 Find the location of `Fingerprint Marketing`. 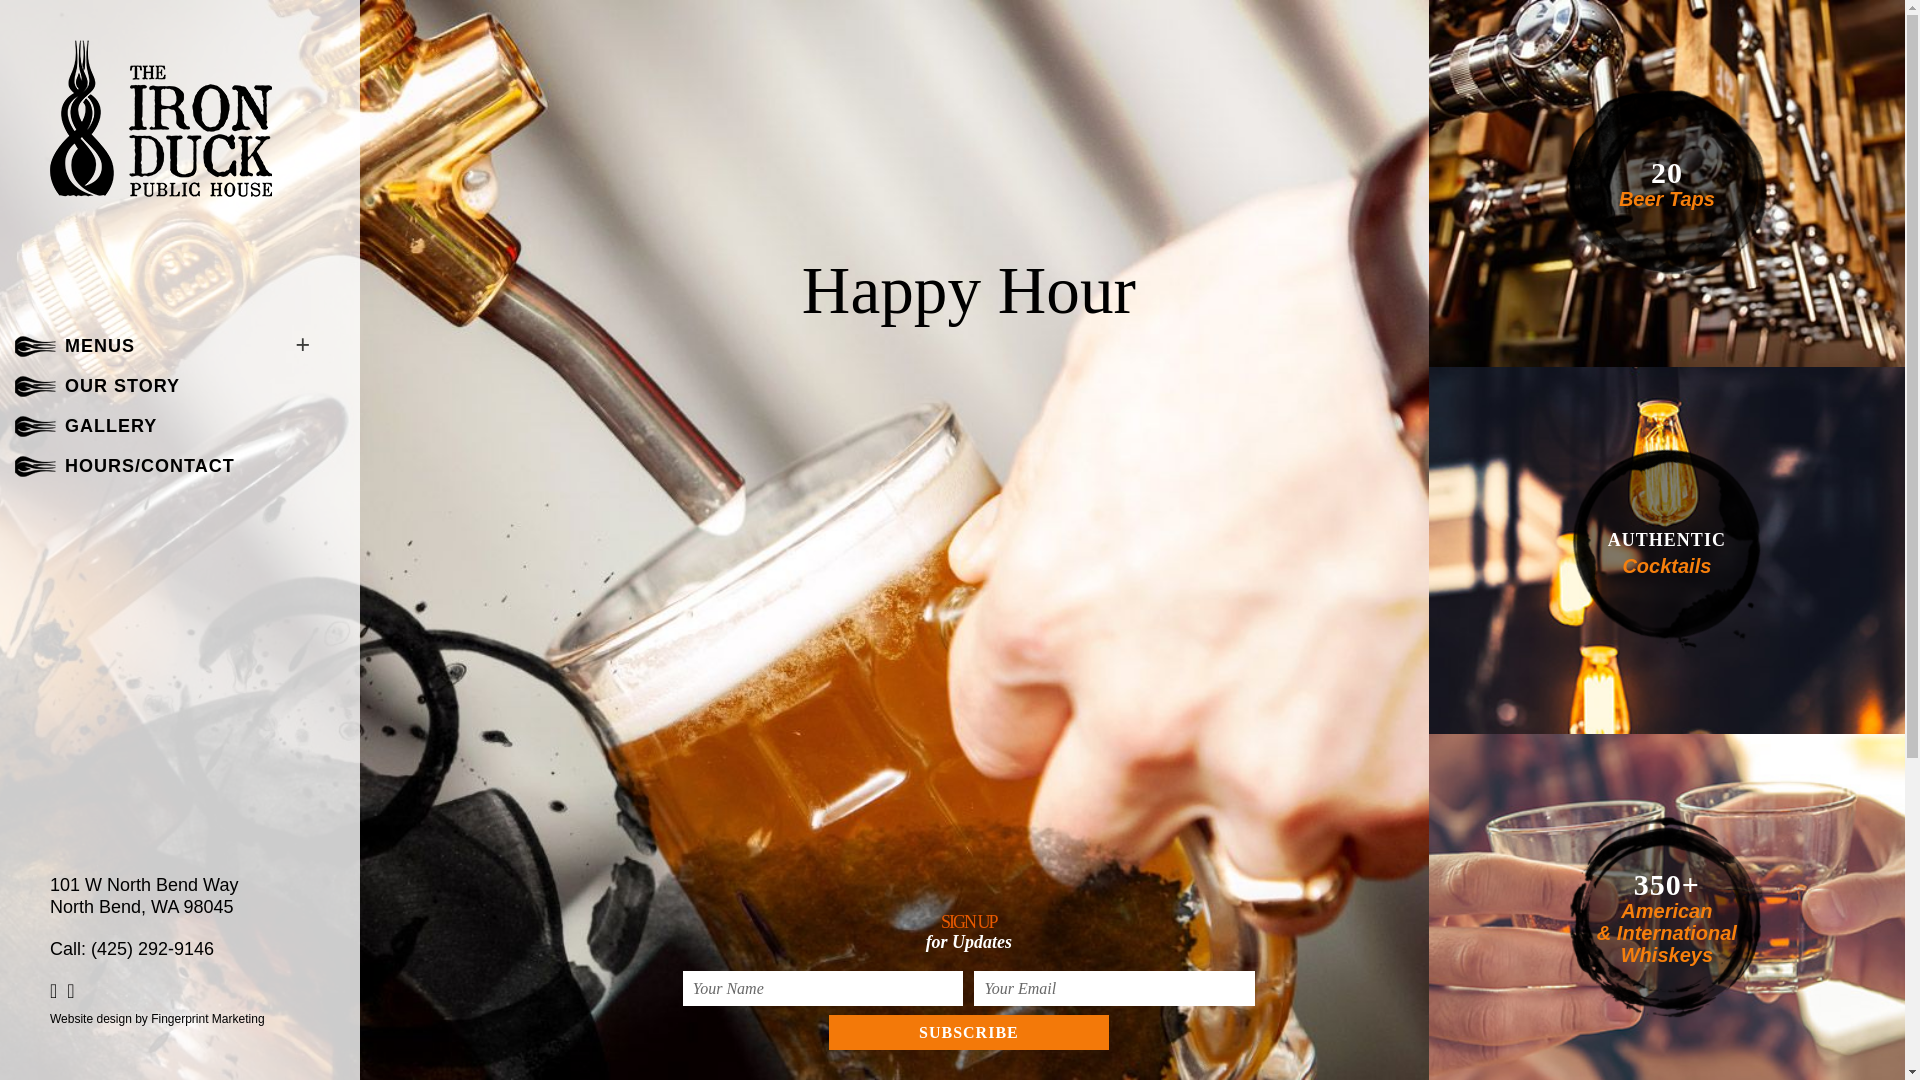

Fingerprint Marketing is located at coordinates (208, 1018).